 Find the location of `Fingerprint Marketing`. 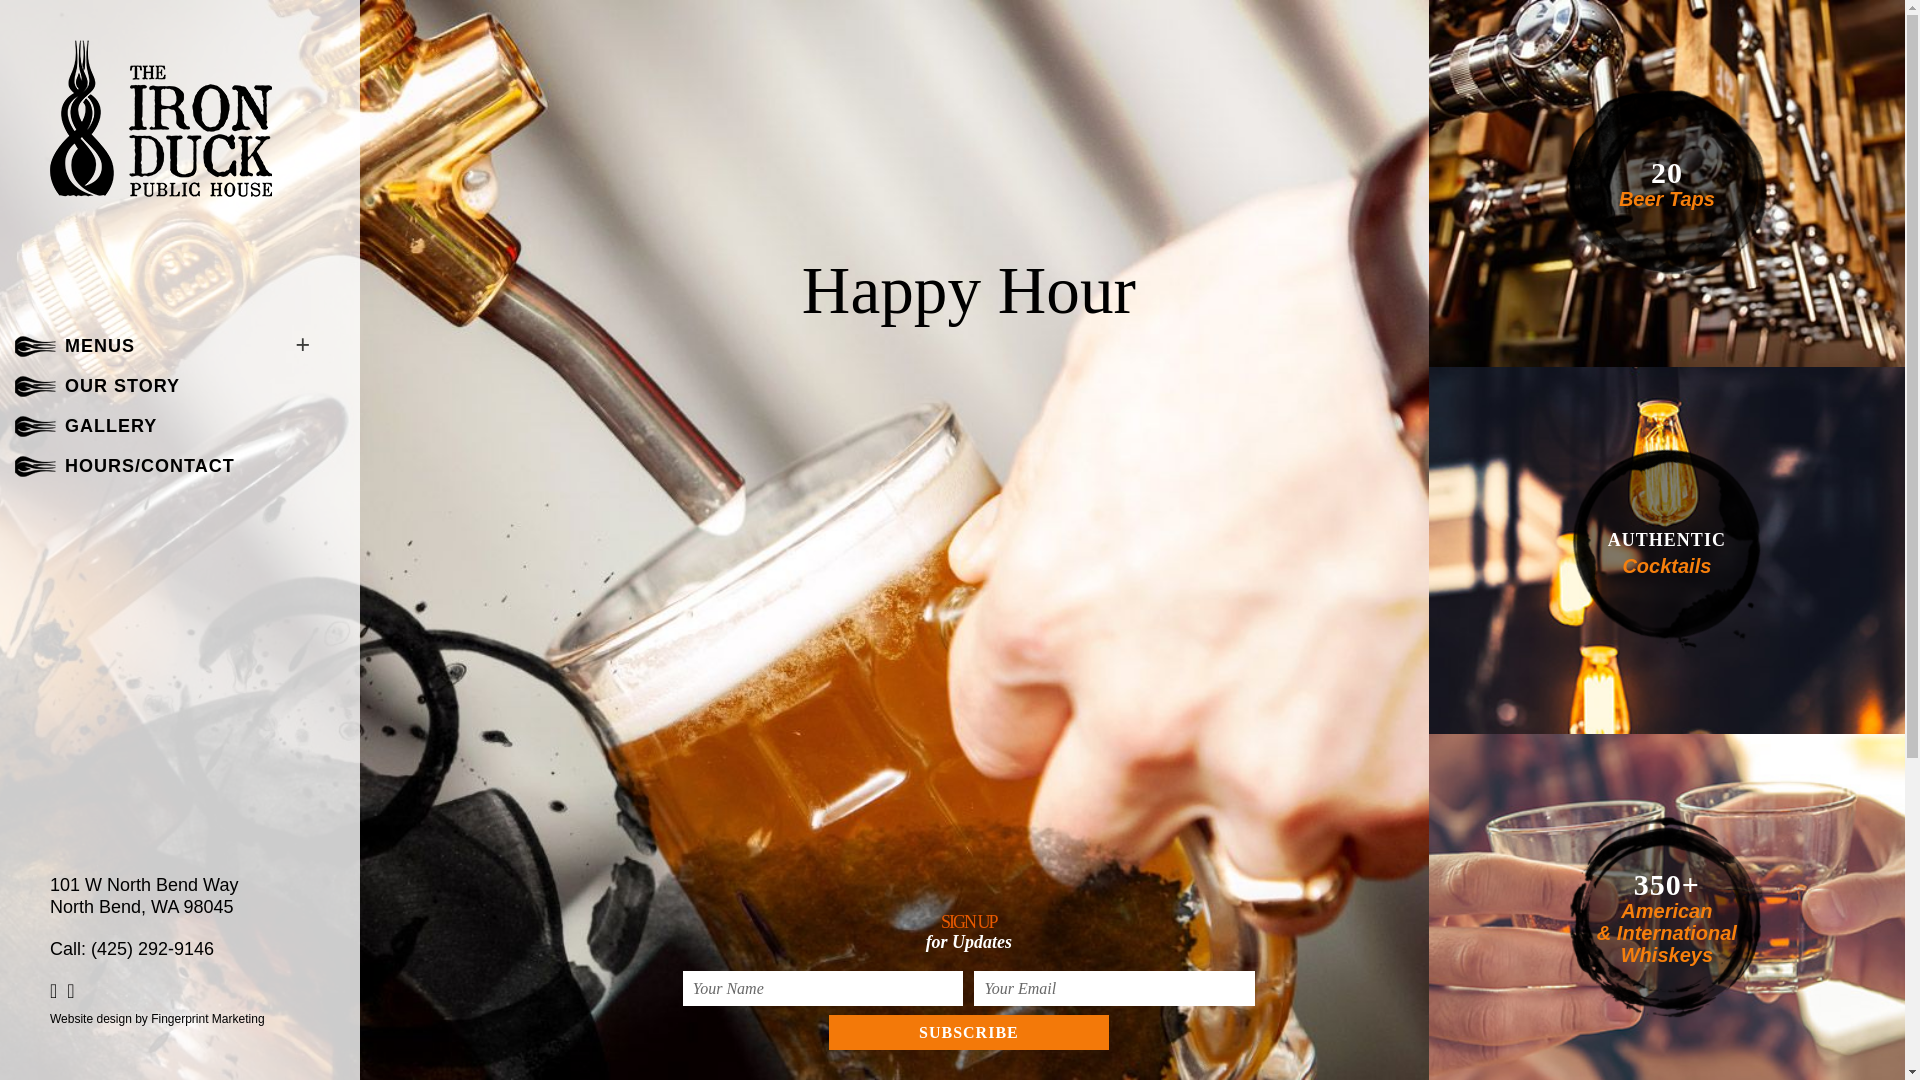

Fingerprint Marketing is located at coordinates (208, 1018).